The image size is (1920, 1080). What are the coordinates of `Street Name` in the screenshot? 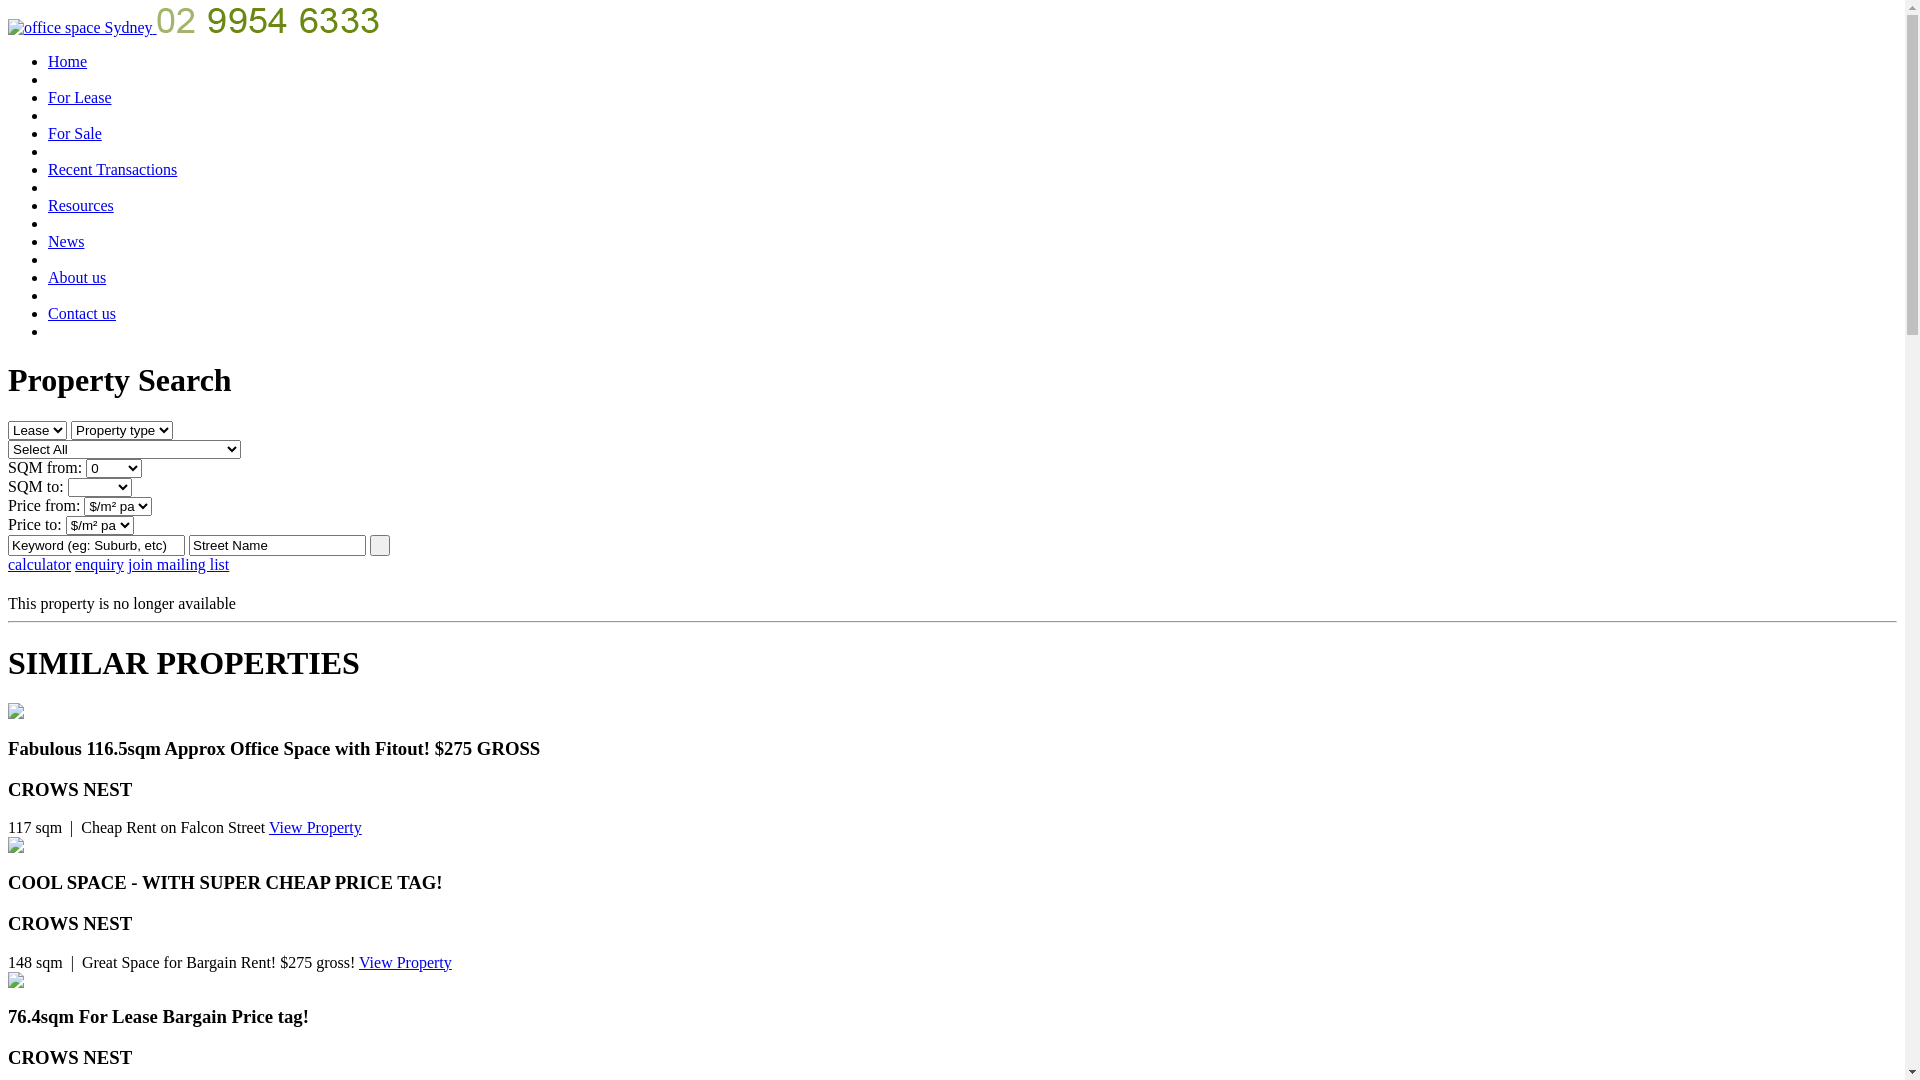 It's located at (278, 546).